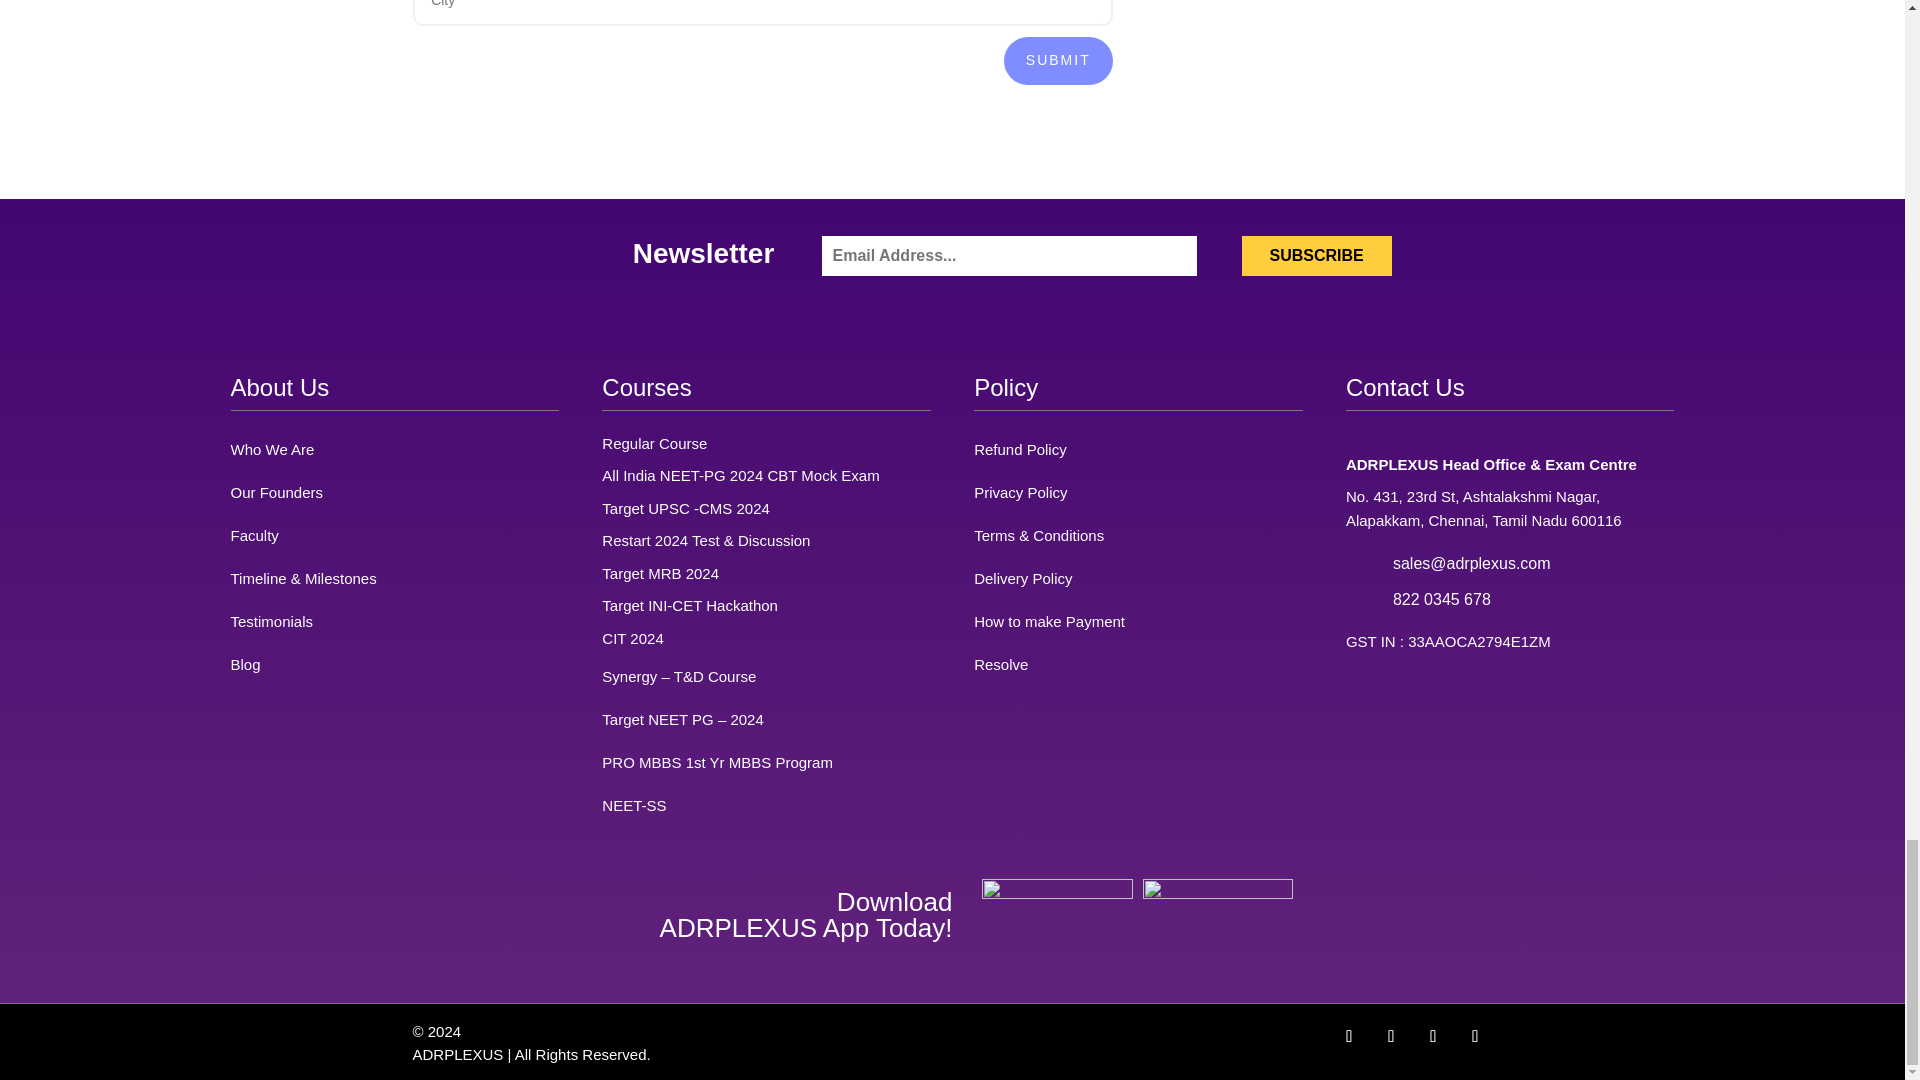 Image resolution: width=1920 pixels, height=1080 pixels. Describe the element at coordinates (1390, 1036) in the screenshot. I see `Follow on X` at that location.